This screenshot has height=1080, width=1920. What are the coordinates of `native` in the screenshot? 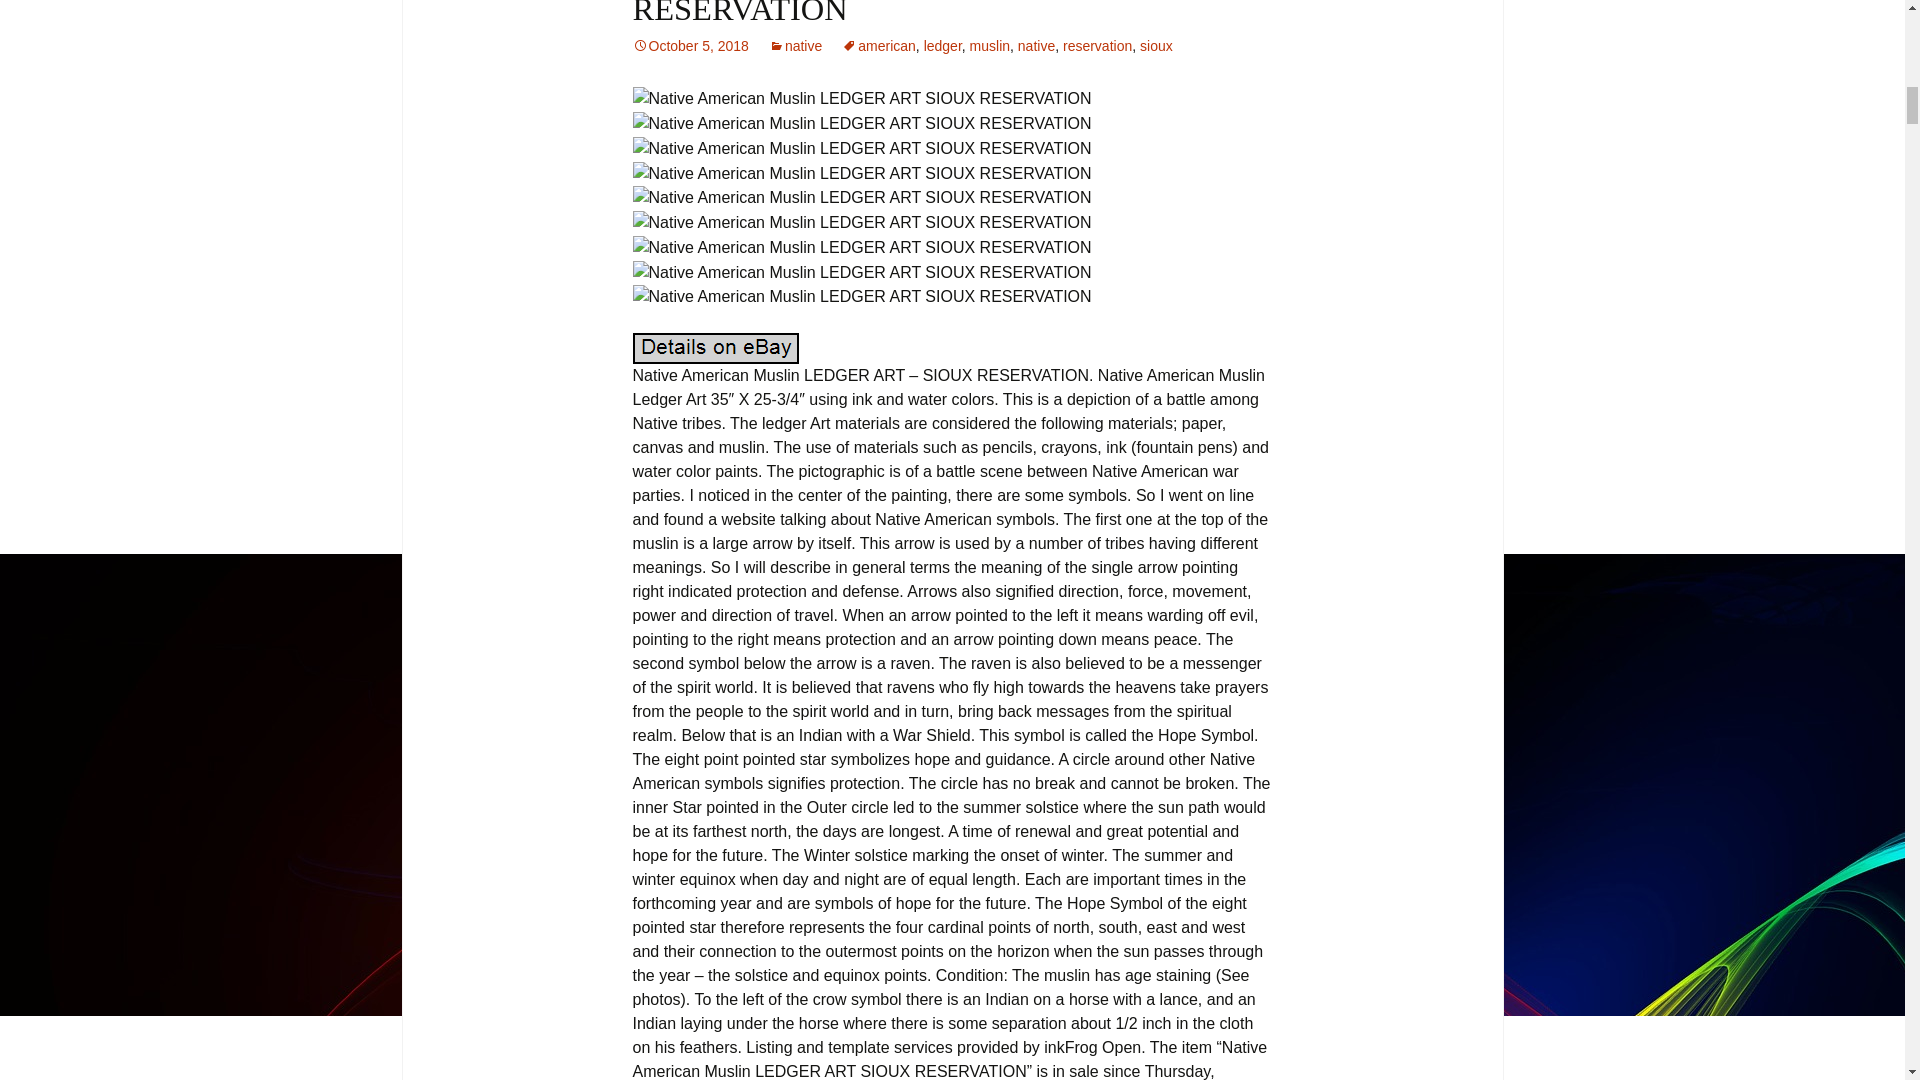 It's located at (795, 46).